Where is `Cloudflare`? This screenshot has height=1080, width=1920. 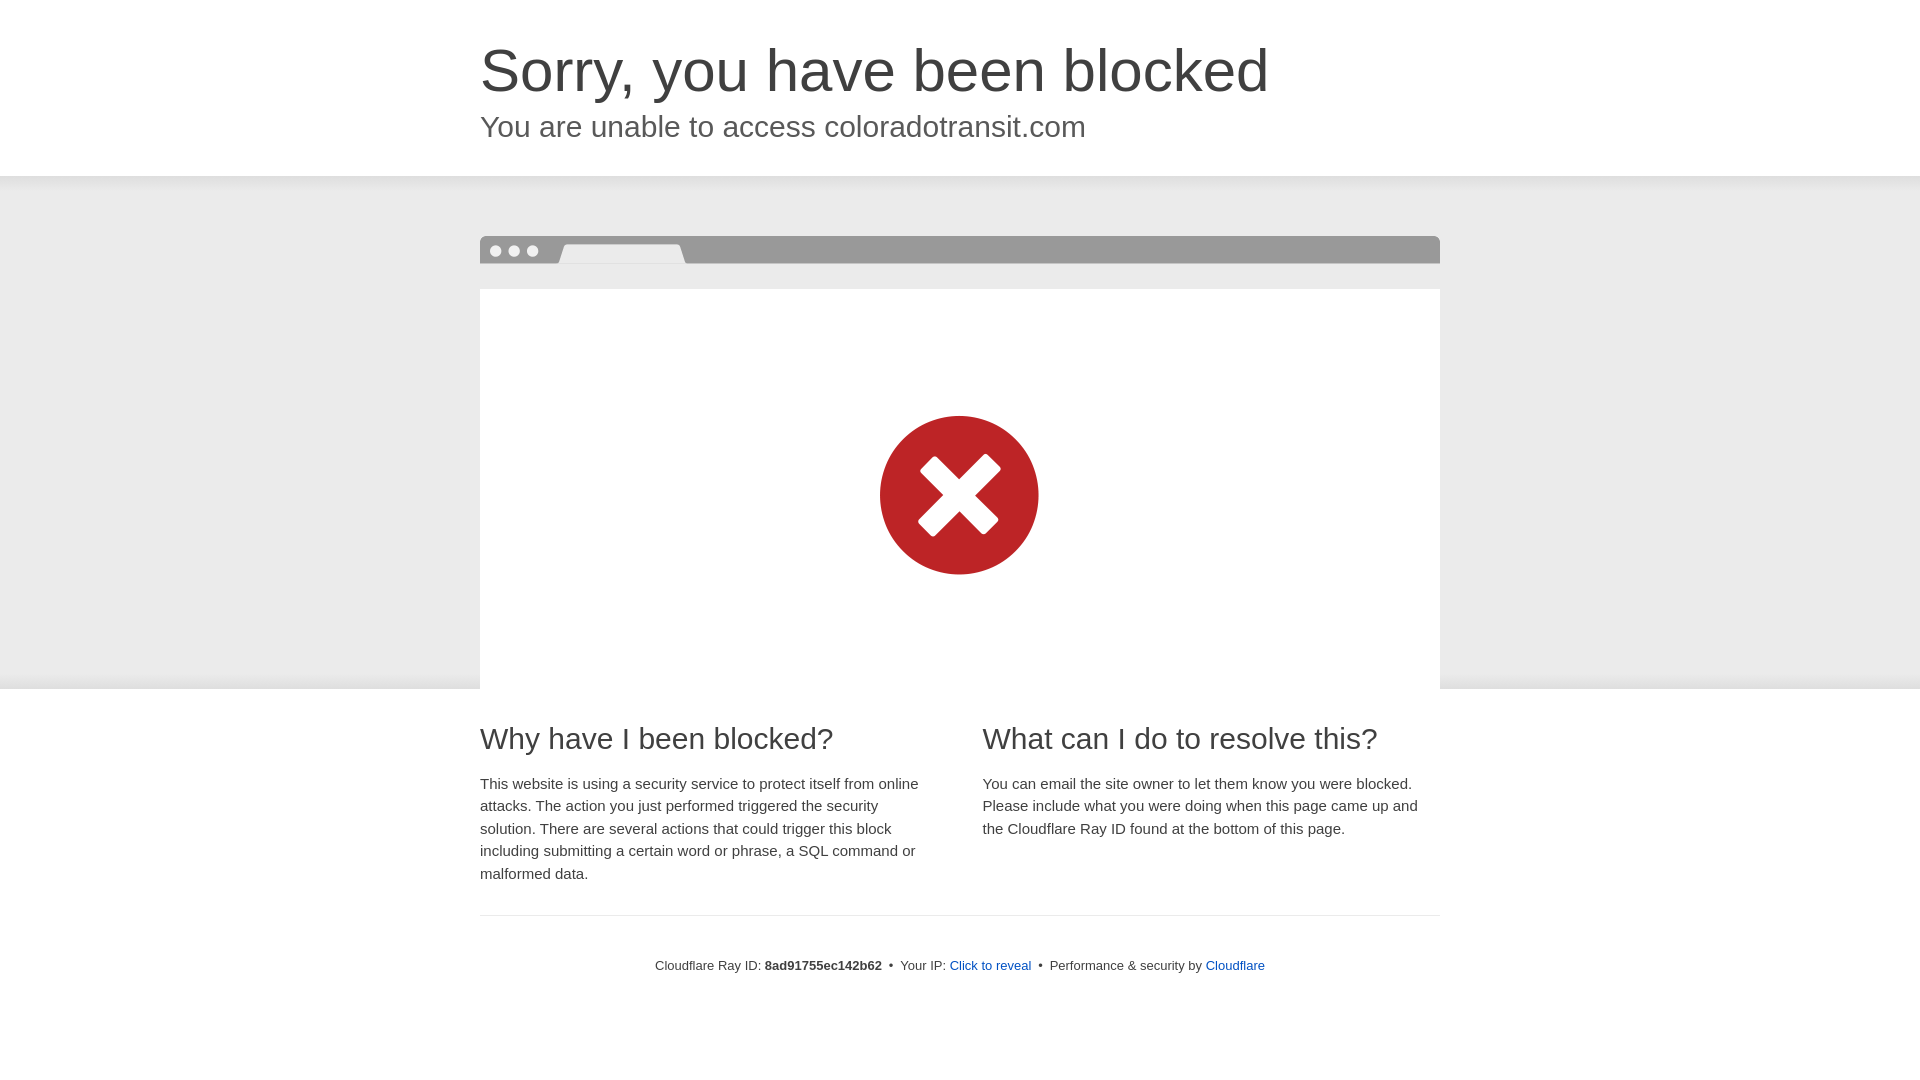 Cloudflare is located at coordinates (1235, 965).